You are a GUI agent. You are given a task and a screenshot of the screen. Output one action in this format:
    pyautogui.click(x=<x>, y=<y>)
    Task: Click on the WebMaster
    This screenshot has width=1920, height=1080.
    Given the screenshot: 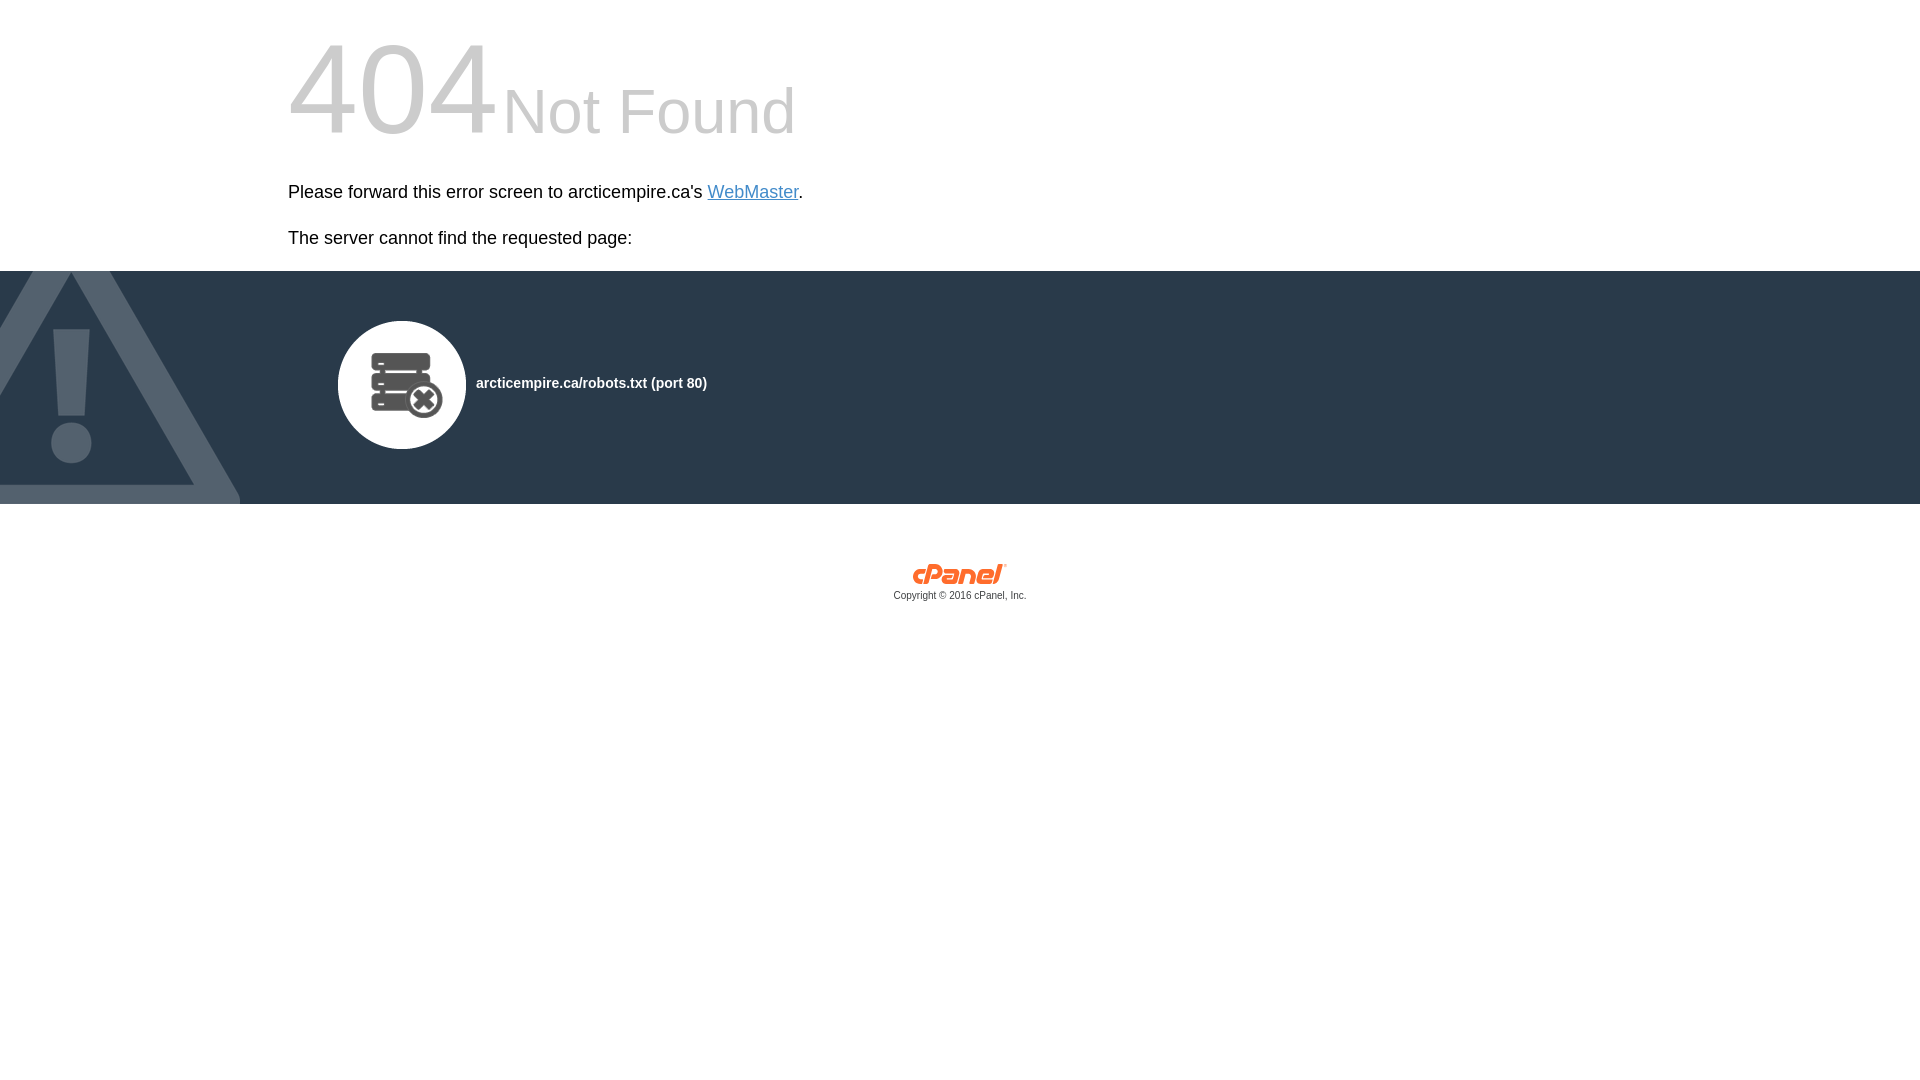 What is the action you would take?
    pyautogui.click(x=754, y=192)
    